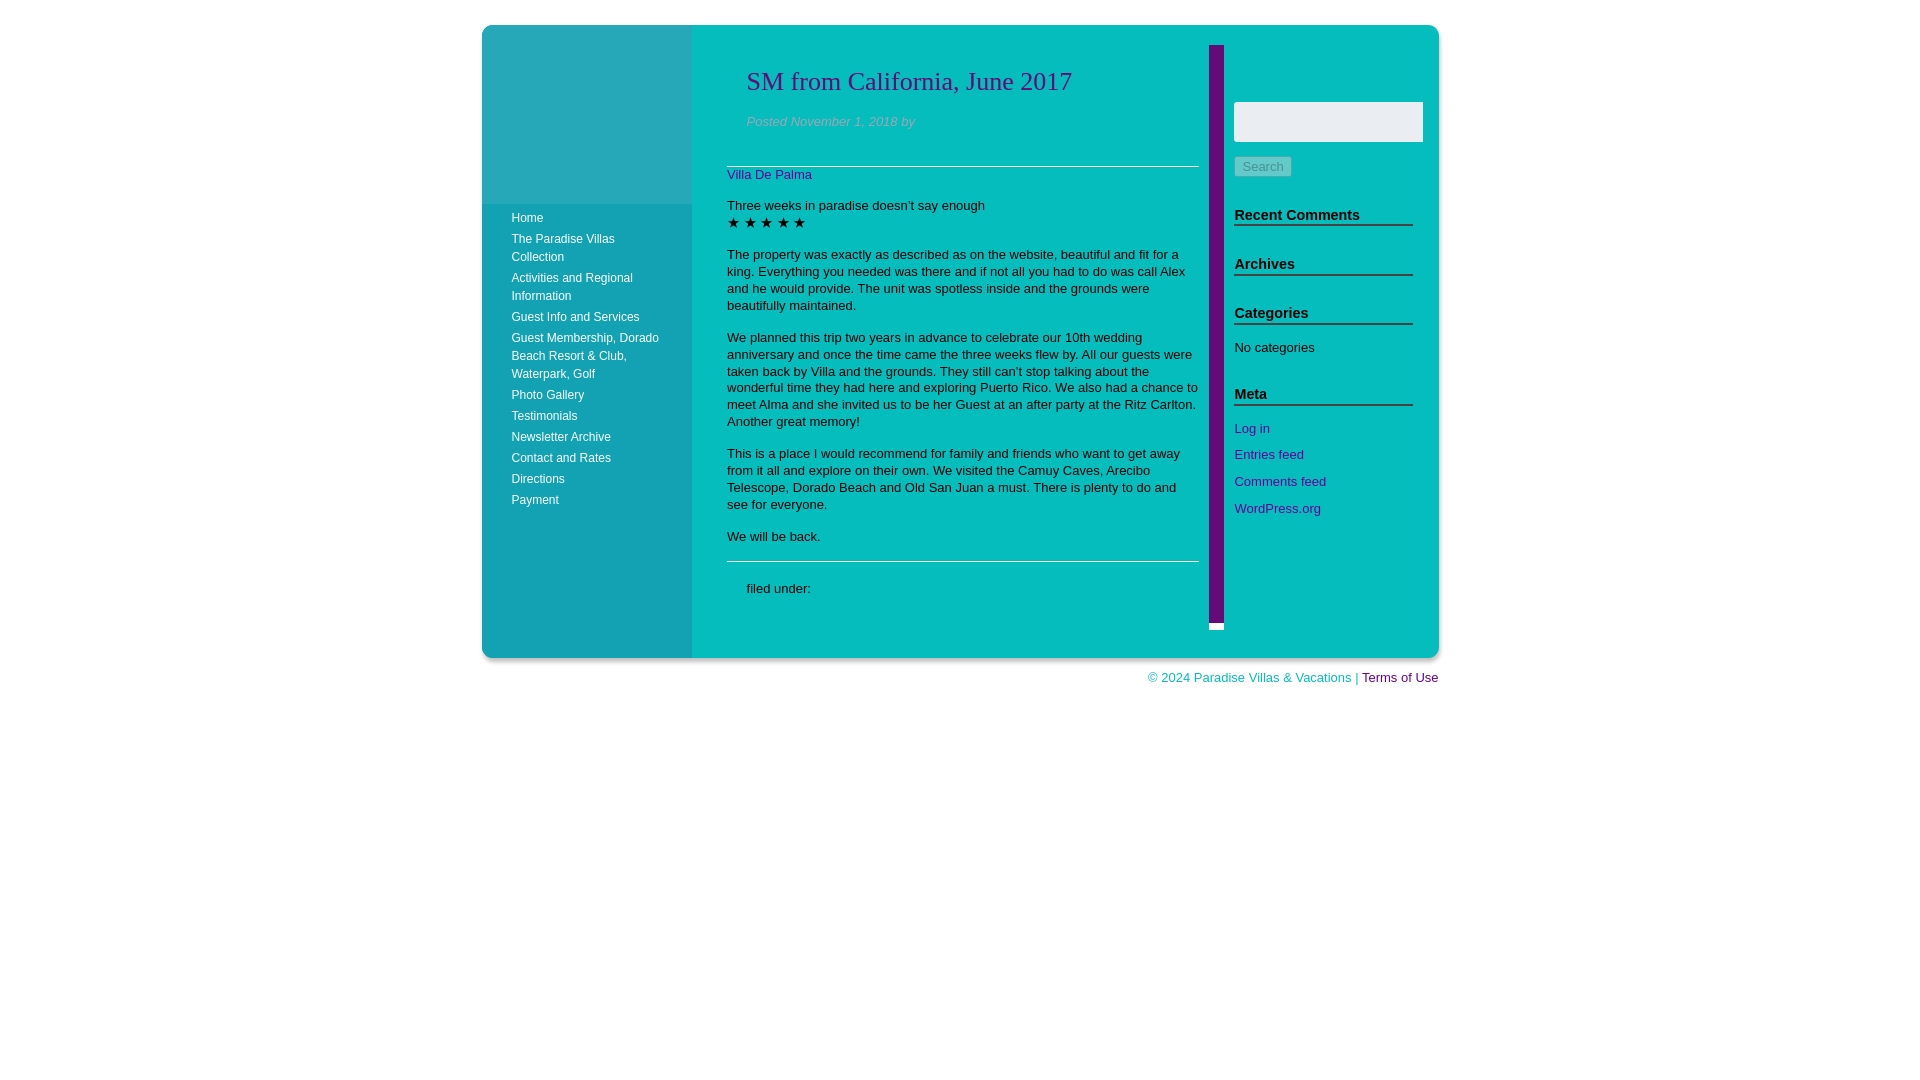 The height and width of the screenshot is (1080, 1920). I want to click on Home, so click(588, 218).